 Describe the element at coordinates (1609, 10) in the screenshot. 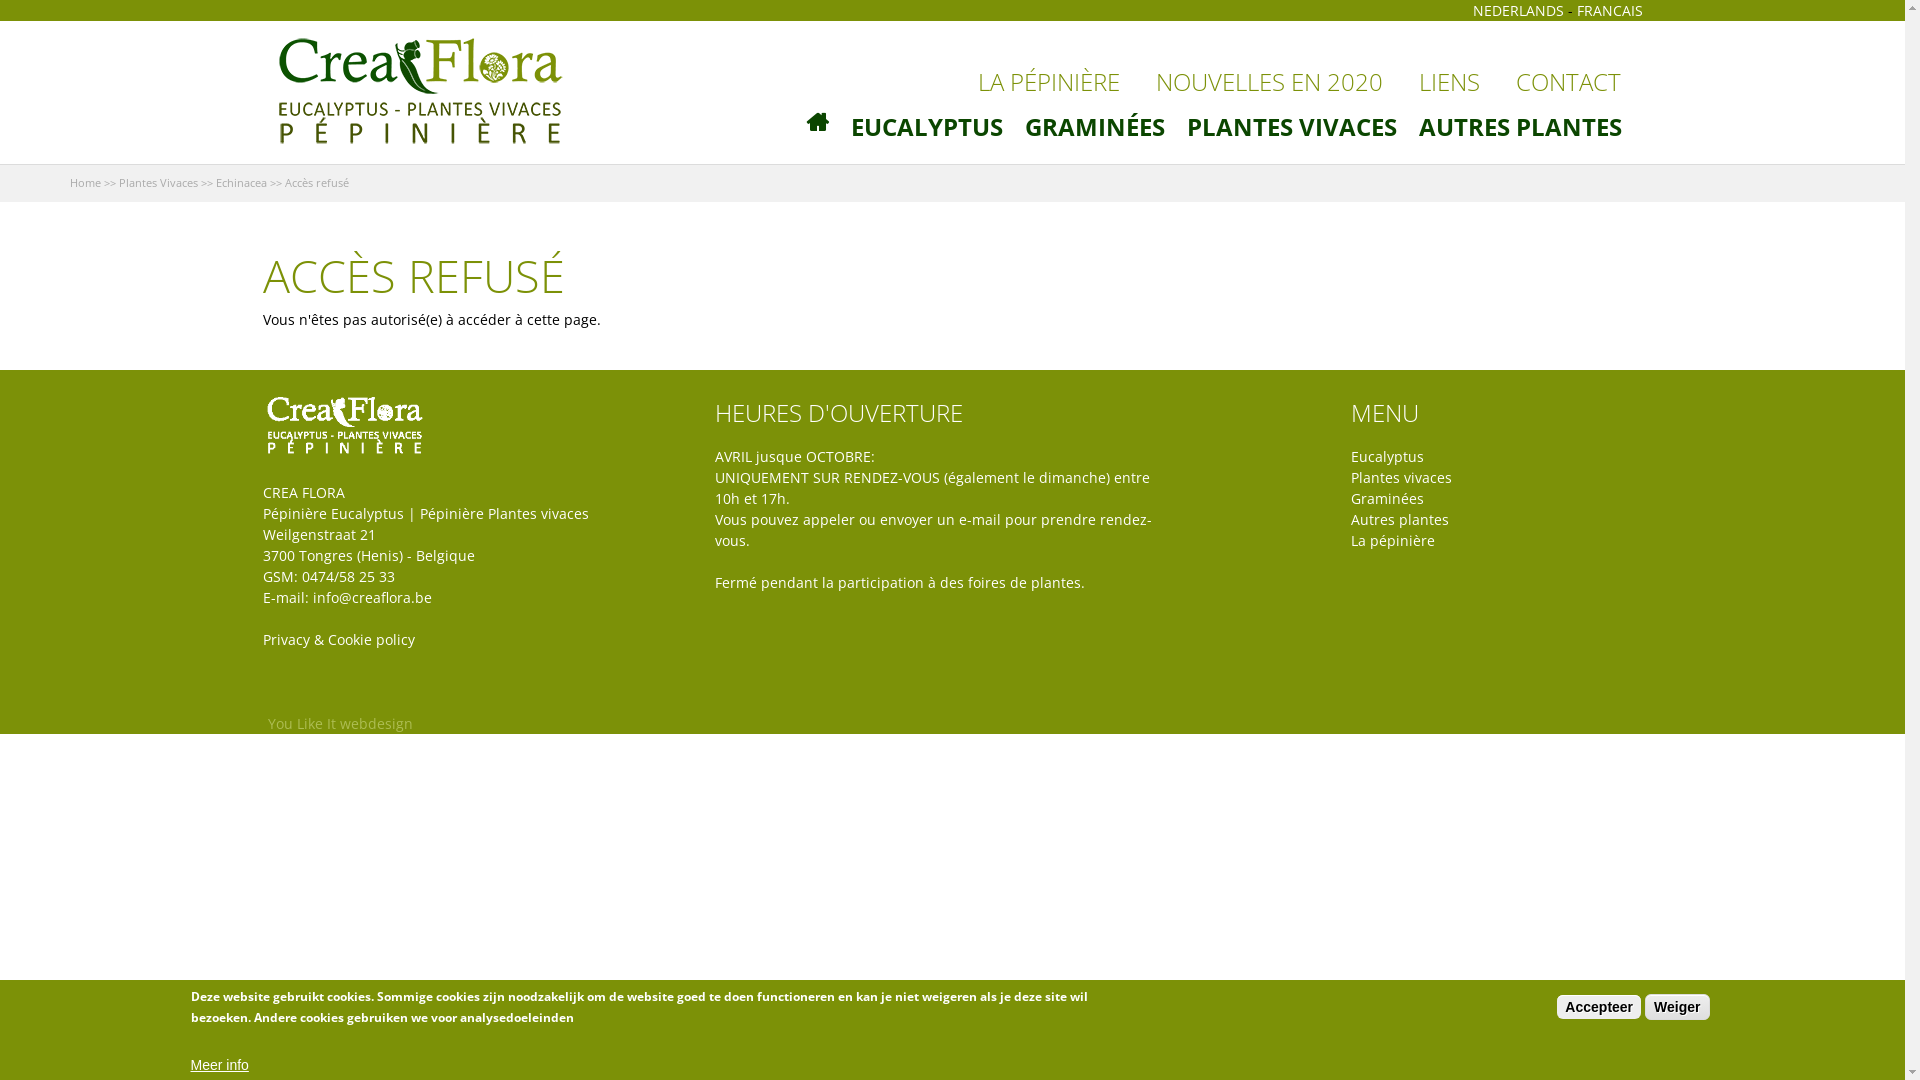

I see `FRANCAIS` at that location.